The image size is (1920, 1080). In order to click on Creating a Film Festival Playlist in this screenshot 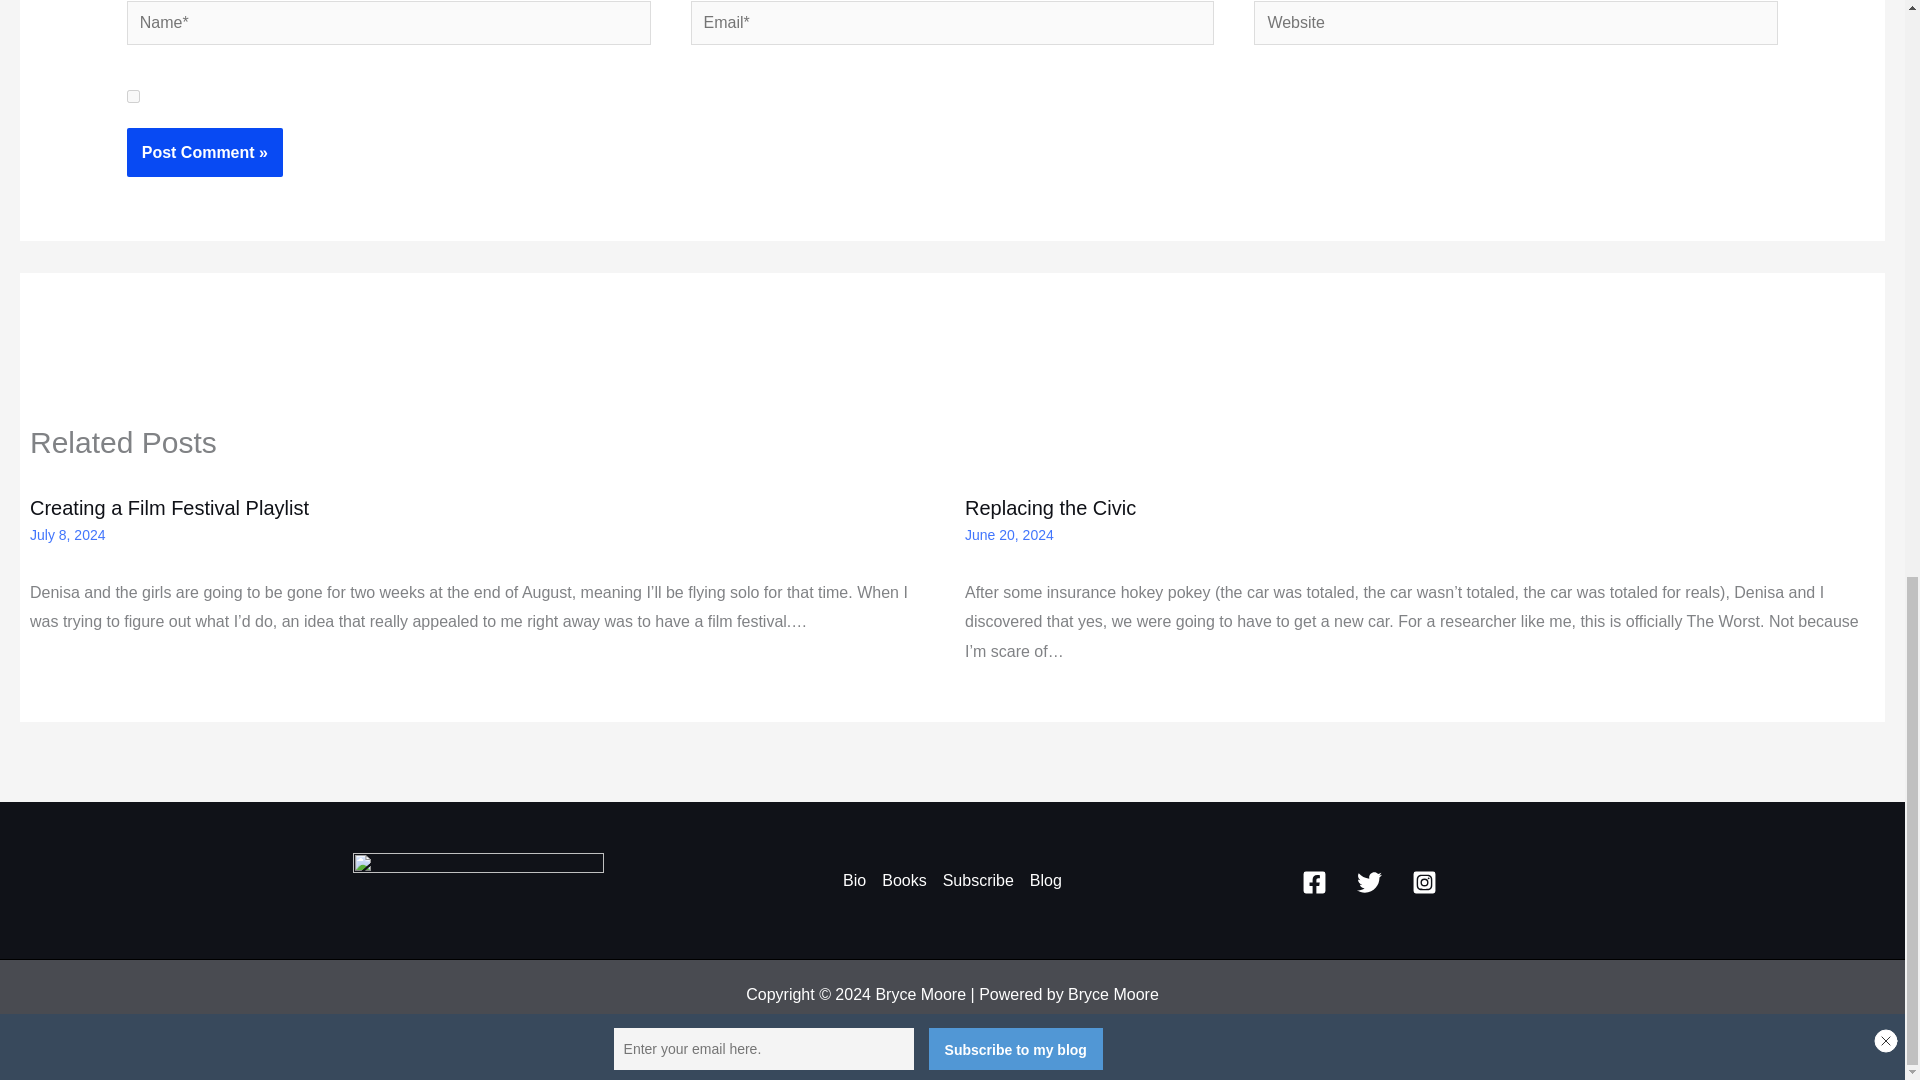, I will do `click(170, 508)`.